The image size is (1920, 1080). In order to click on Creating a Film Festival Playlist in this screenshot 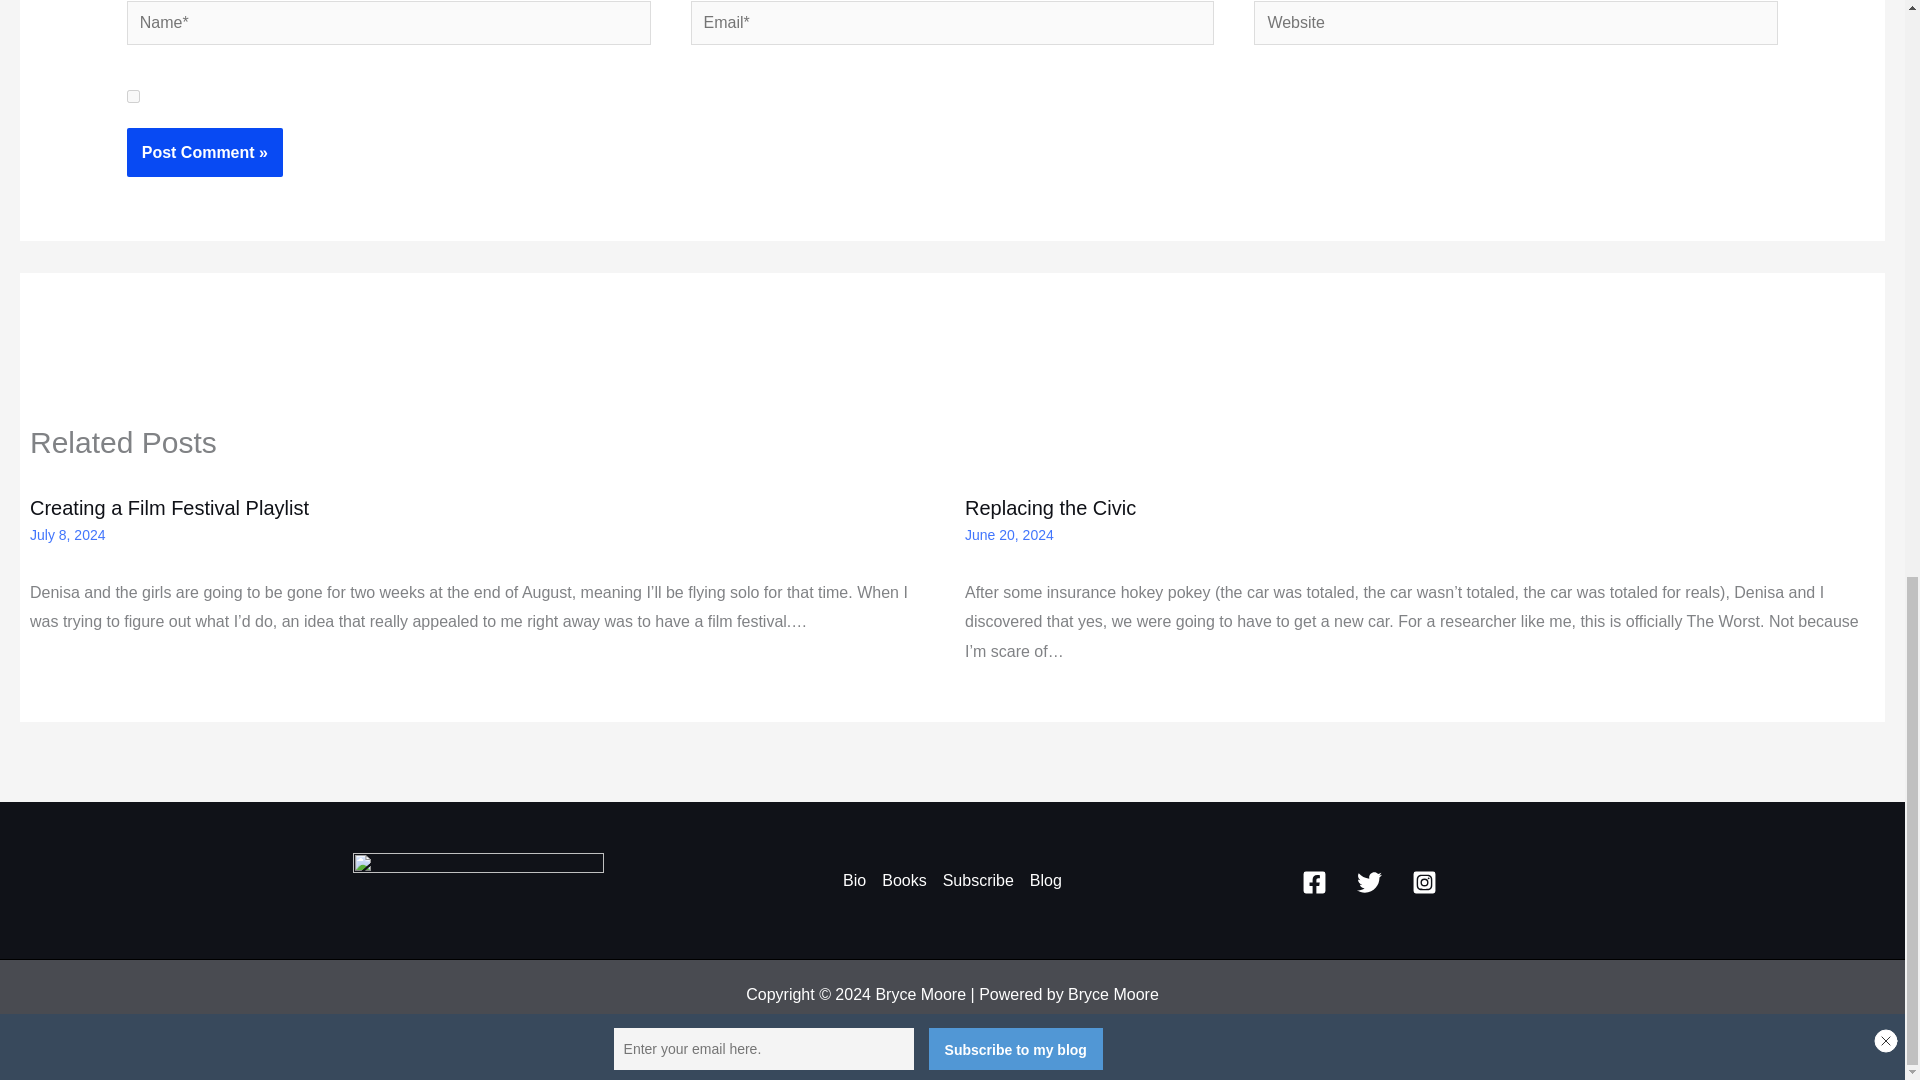, I will do `click(170, 508)`.